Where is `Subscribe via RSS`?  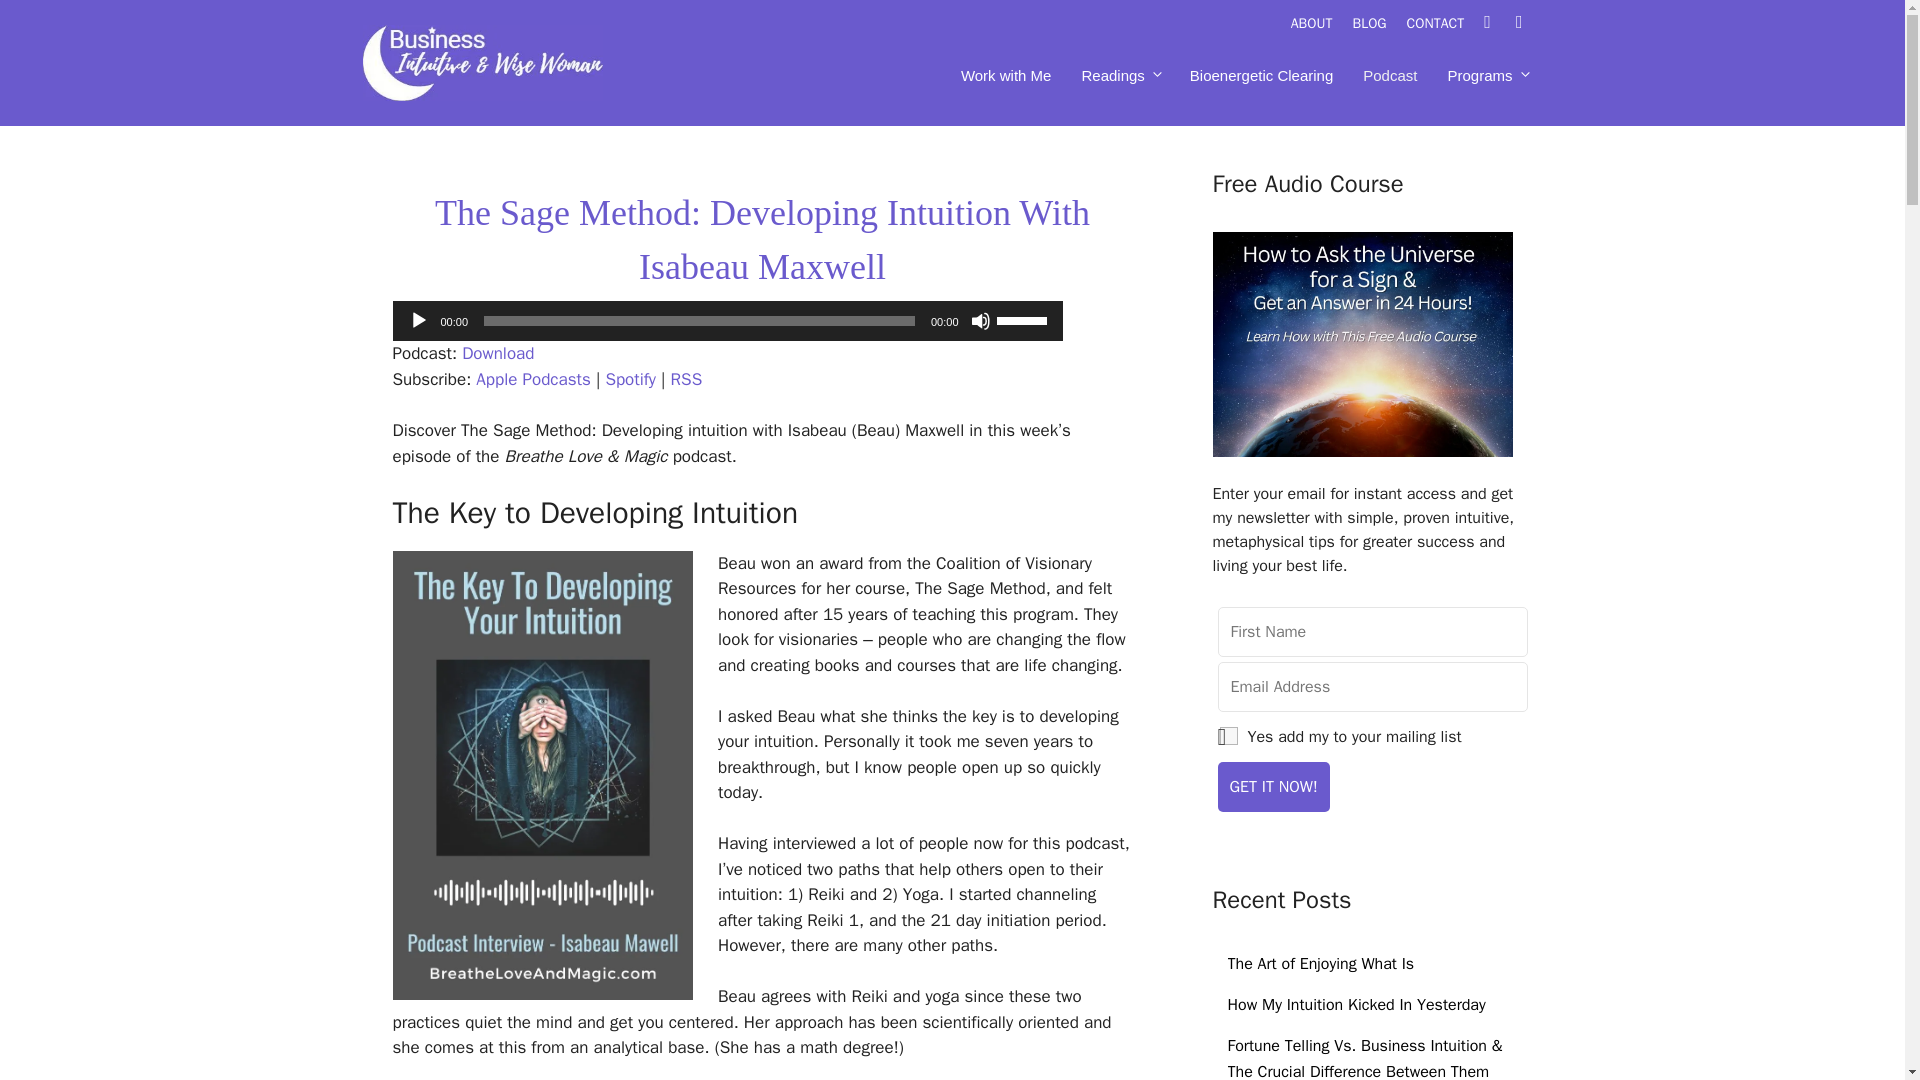 Subscribe via RSS is located at coordinates (686, 379).